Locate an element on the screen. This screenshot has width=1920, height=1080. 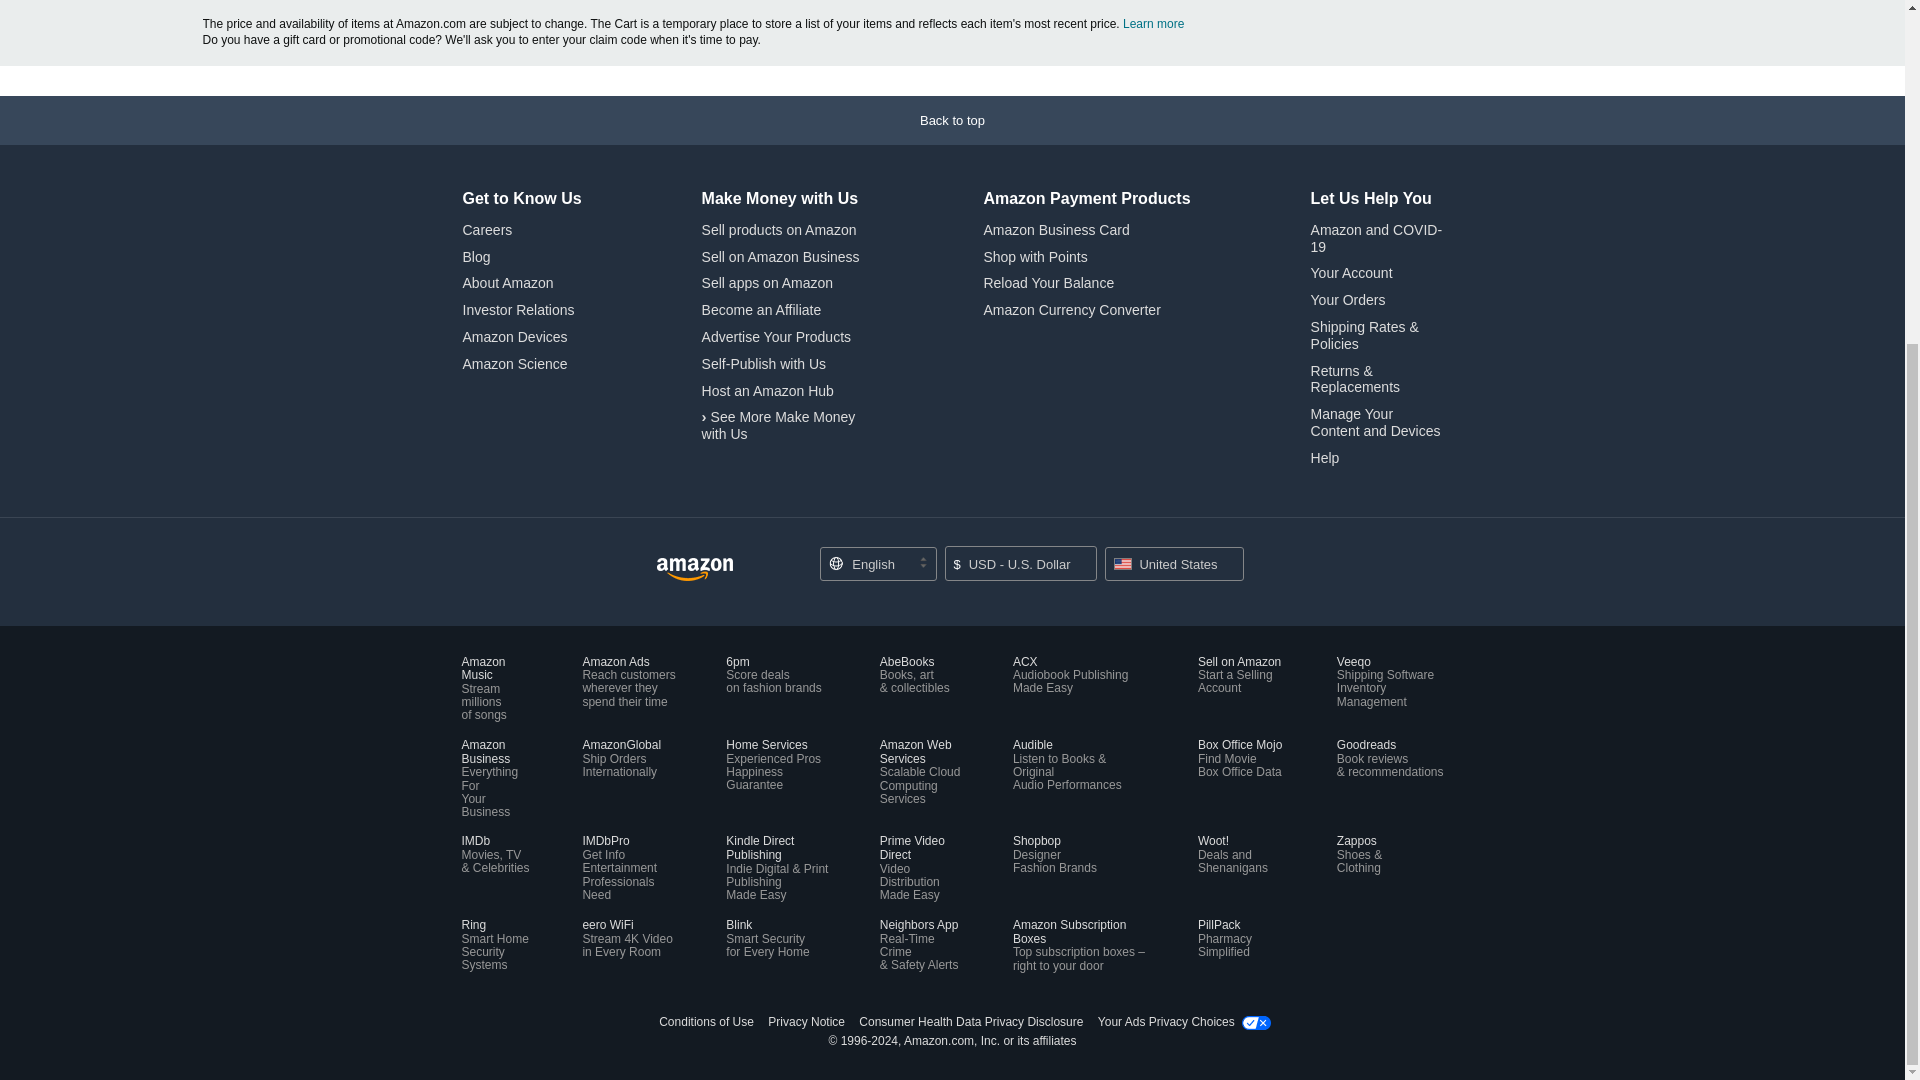
Learn more is located at coordinates (1154, 24).